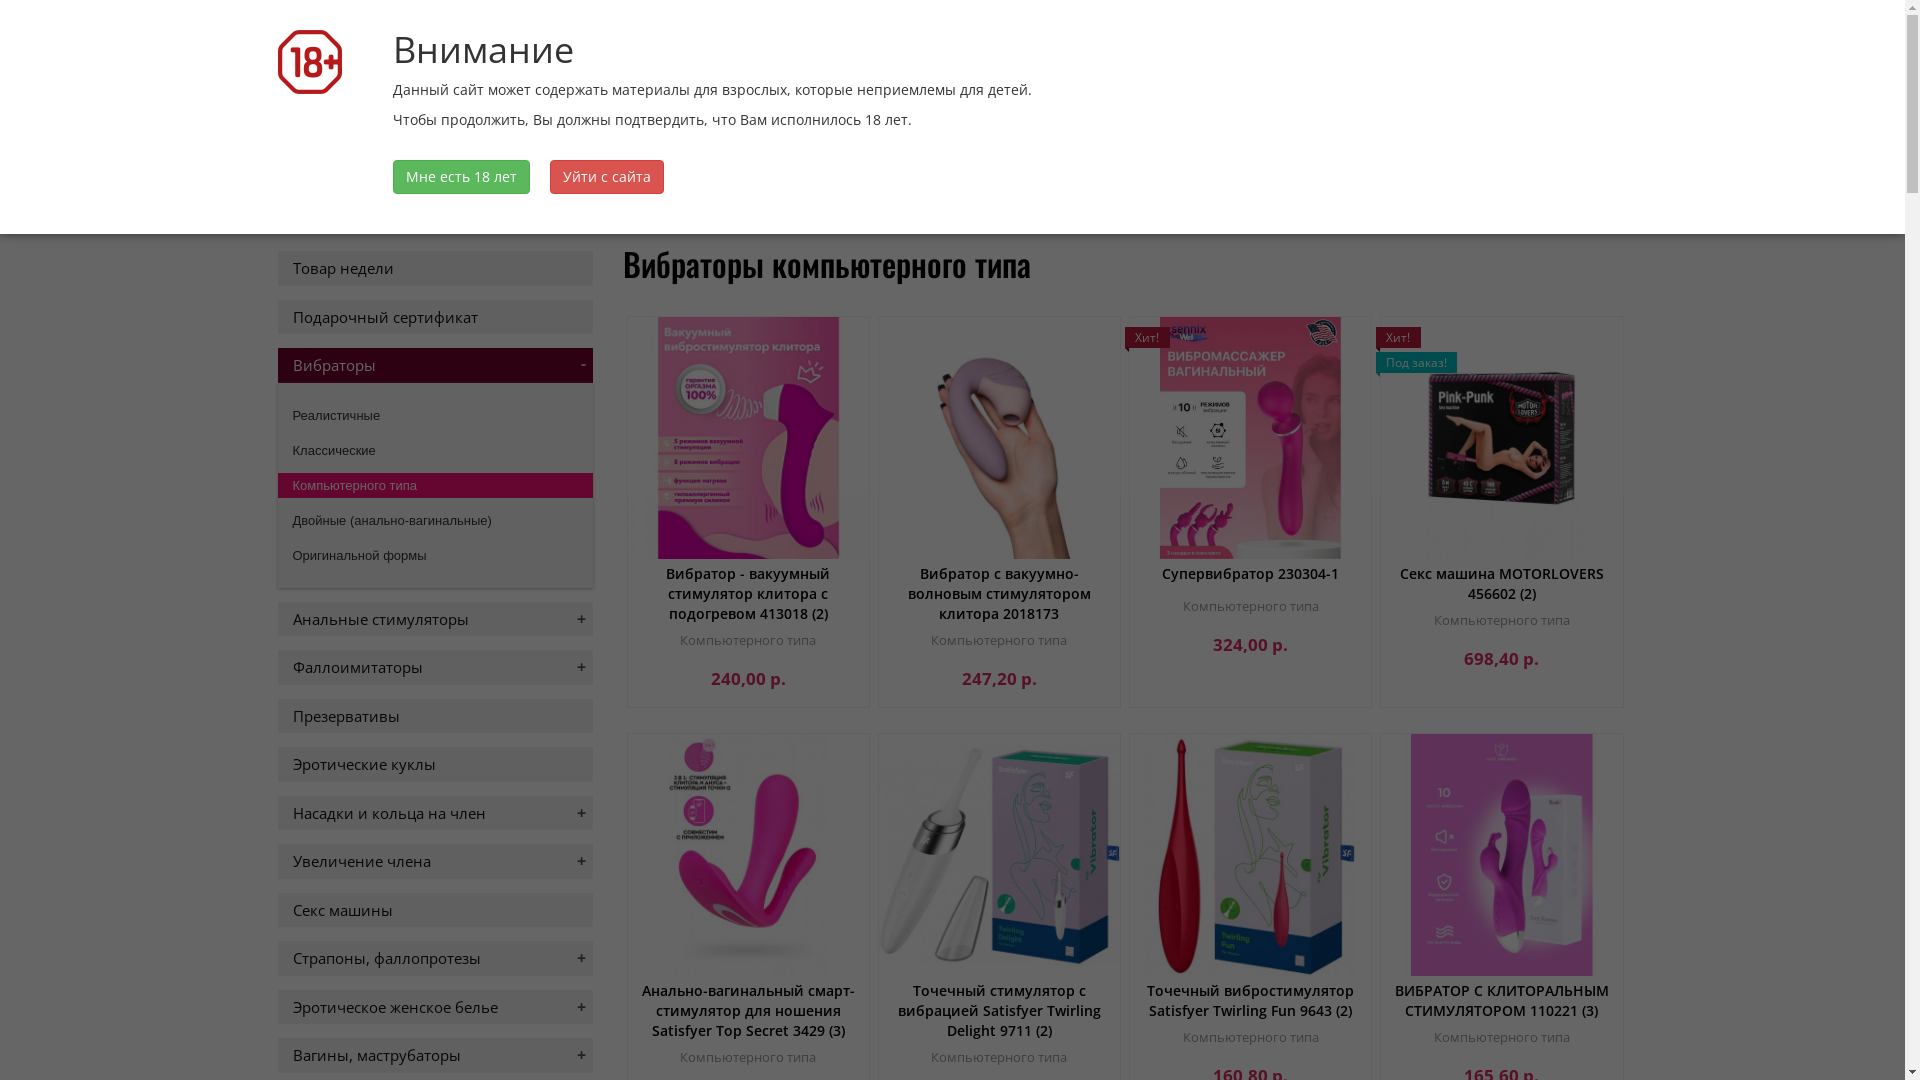  I want to click on +375447975975, so click(552, 170).